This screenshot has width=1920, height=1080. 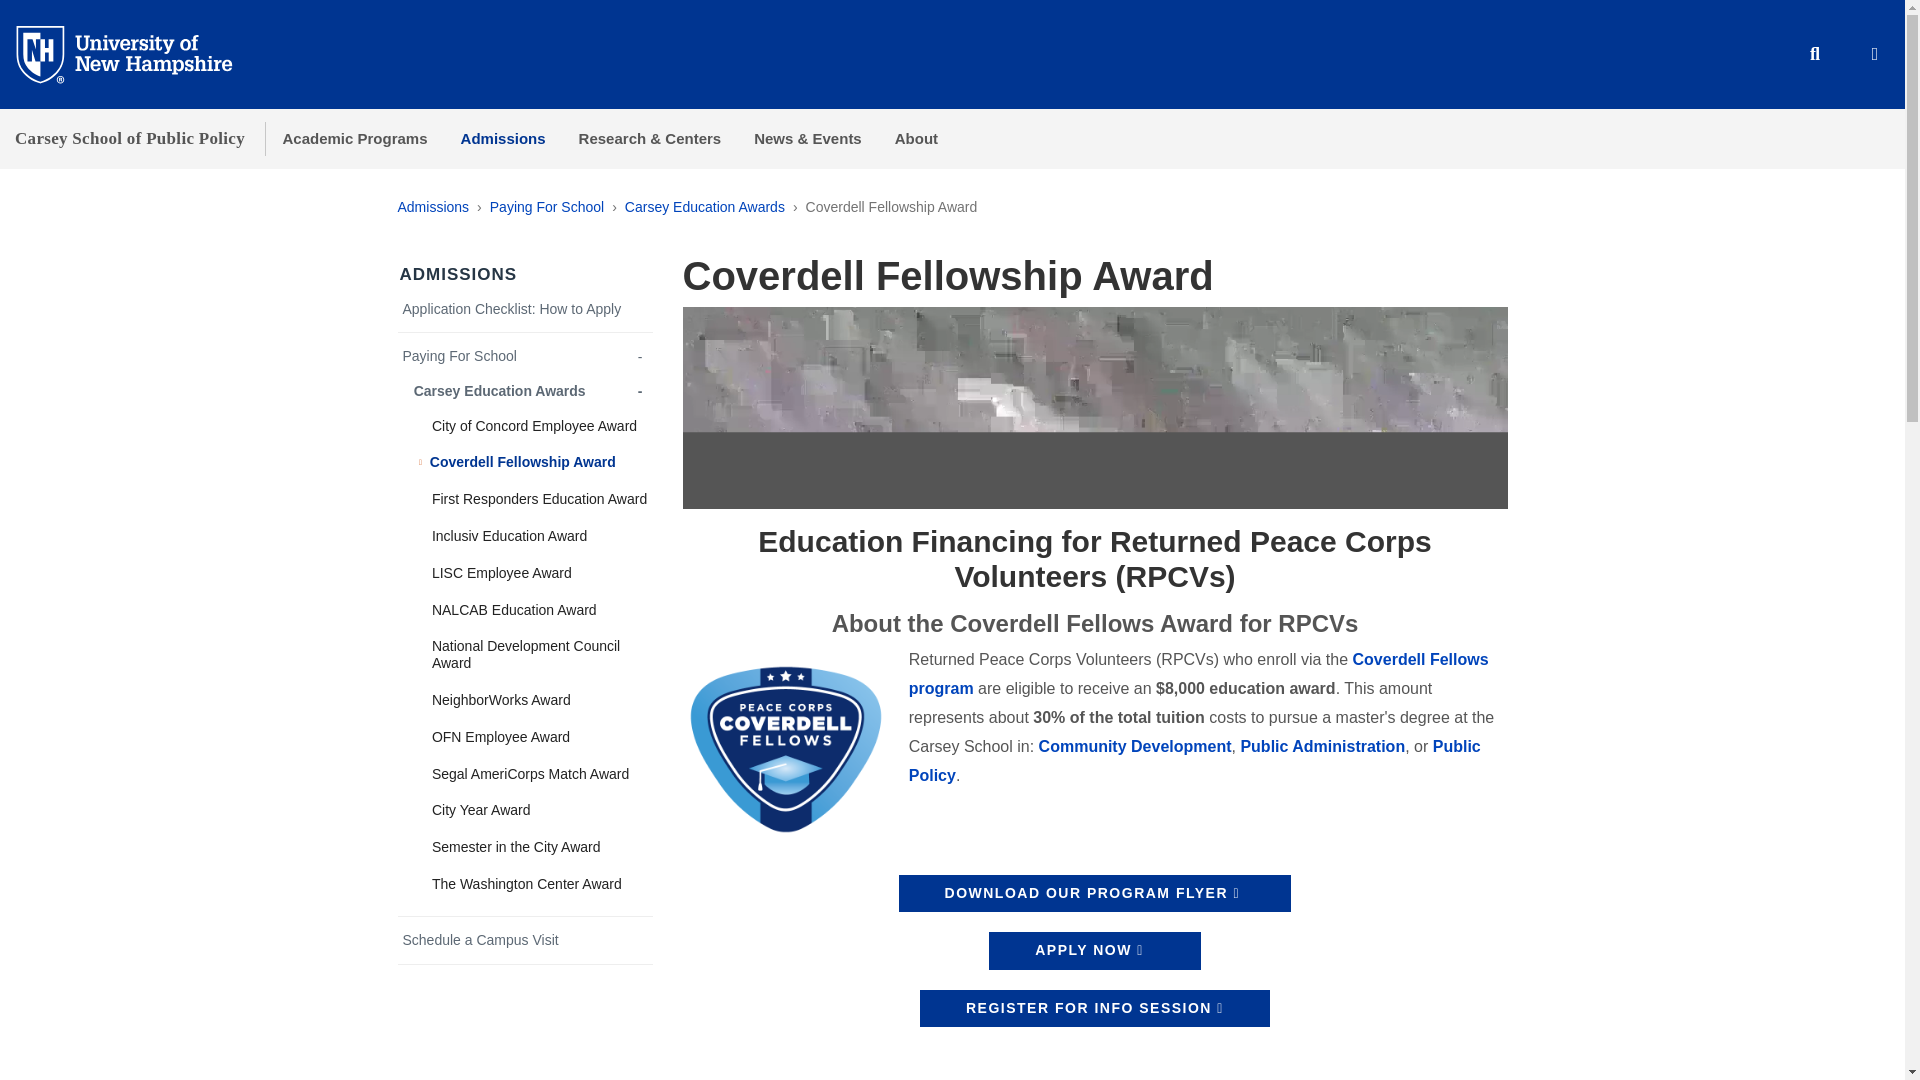 What do you see at coordinates (354, 138) in the screenshot?
I see `Academic Programs` at bounding box center [354, 138].